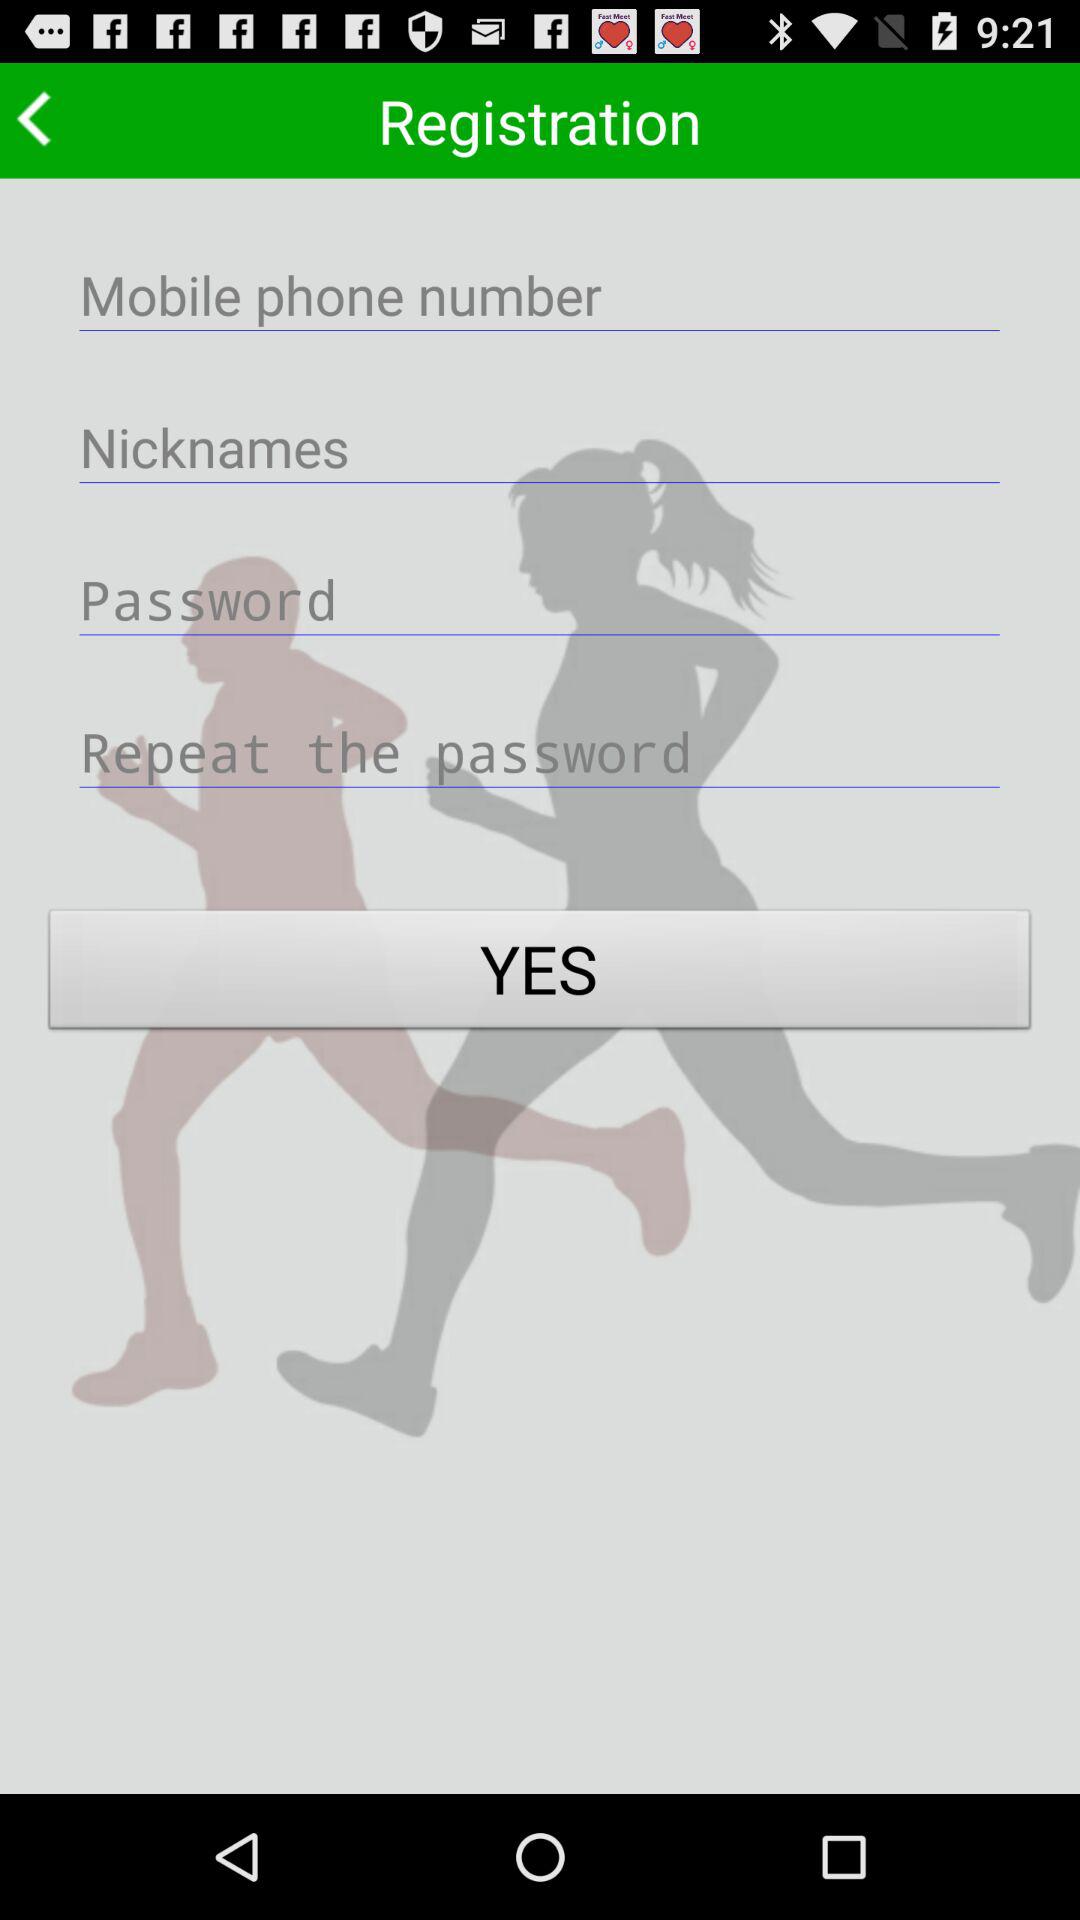 Image resolution: width=1080 pixels, height=1920 pixels. Describe the element at coordinates (540, 750) in the screenshot. I see `type password again` at that location.